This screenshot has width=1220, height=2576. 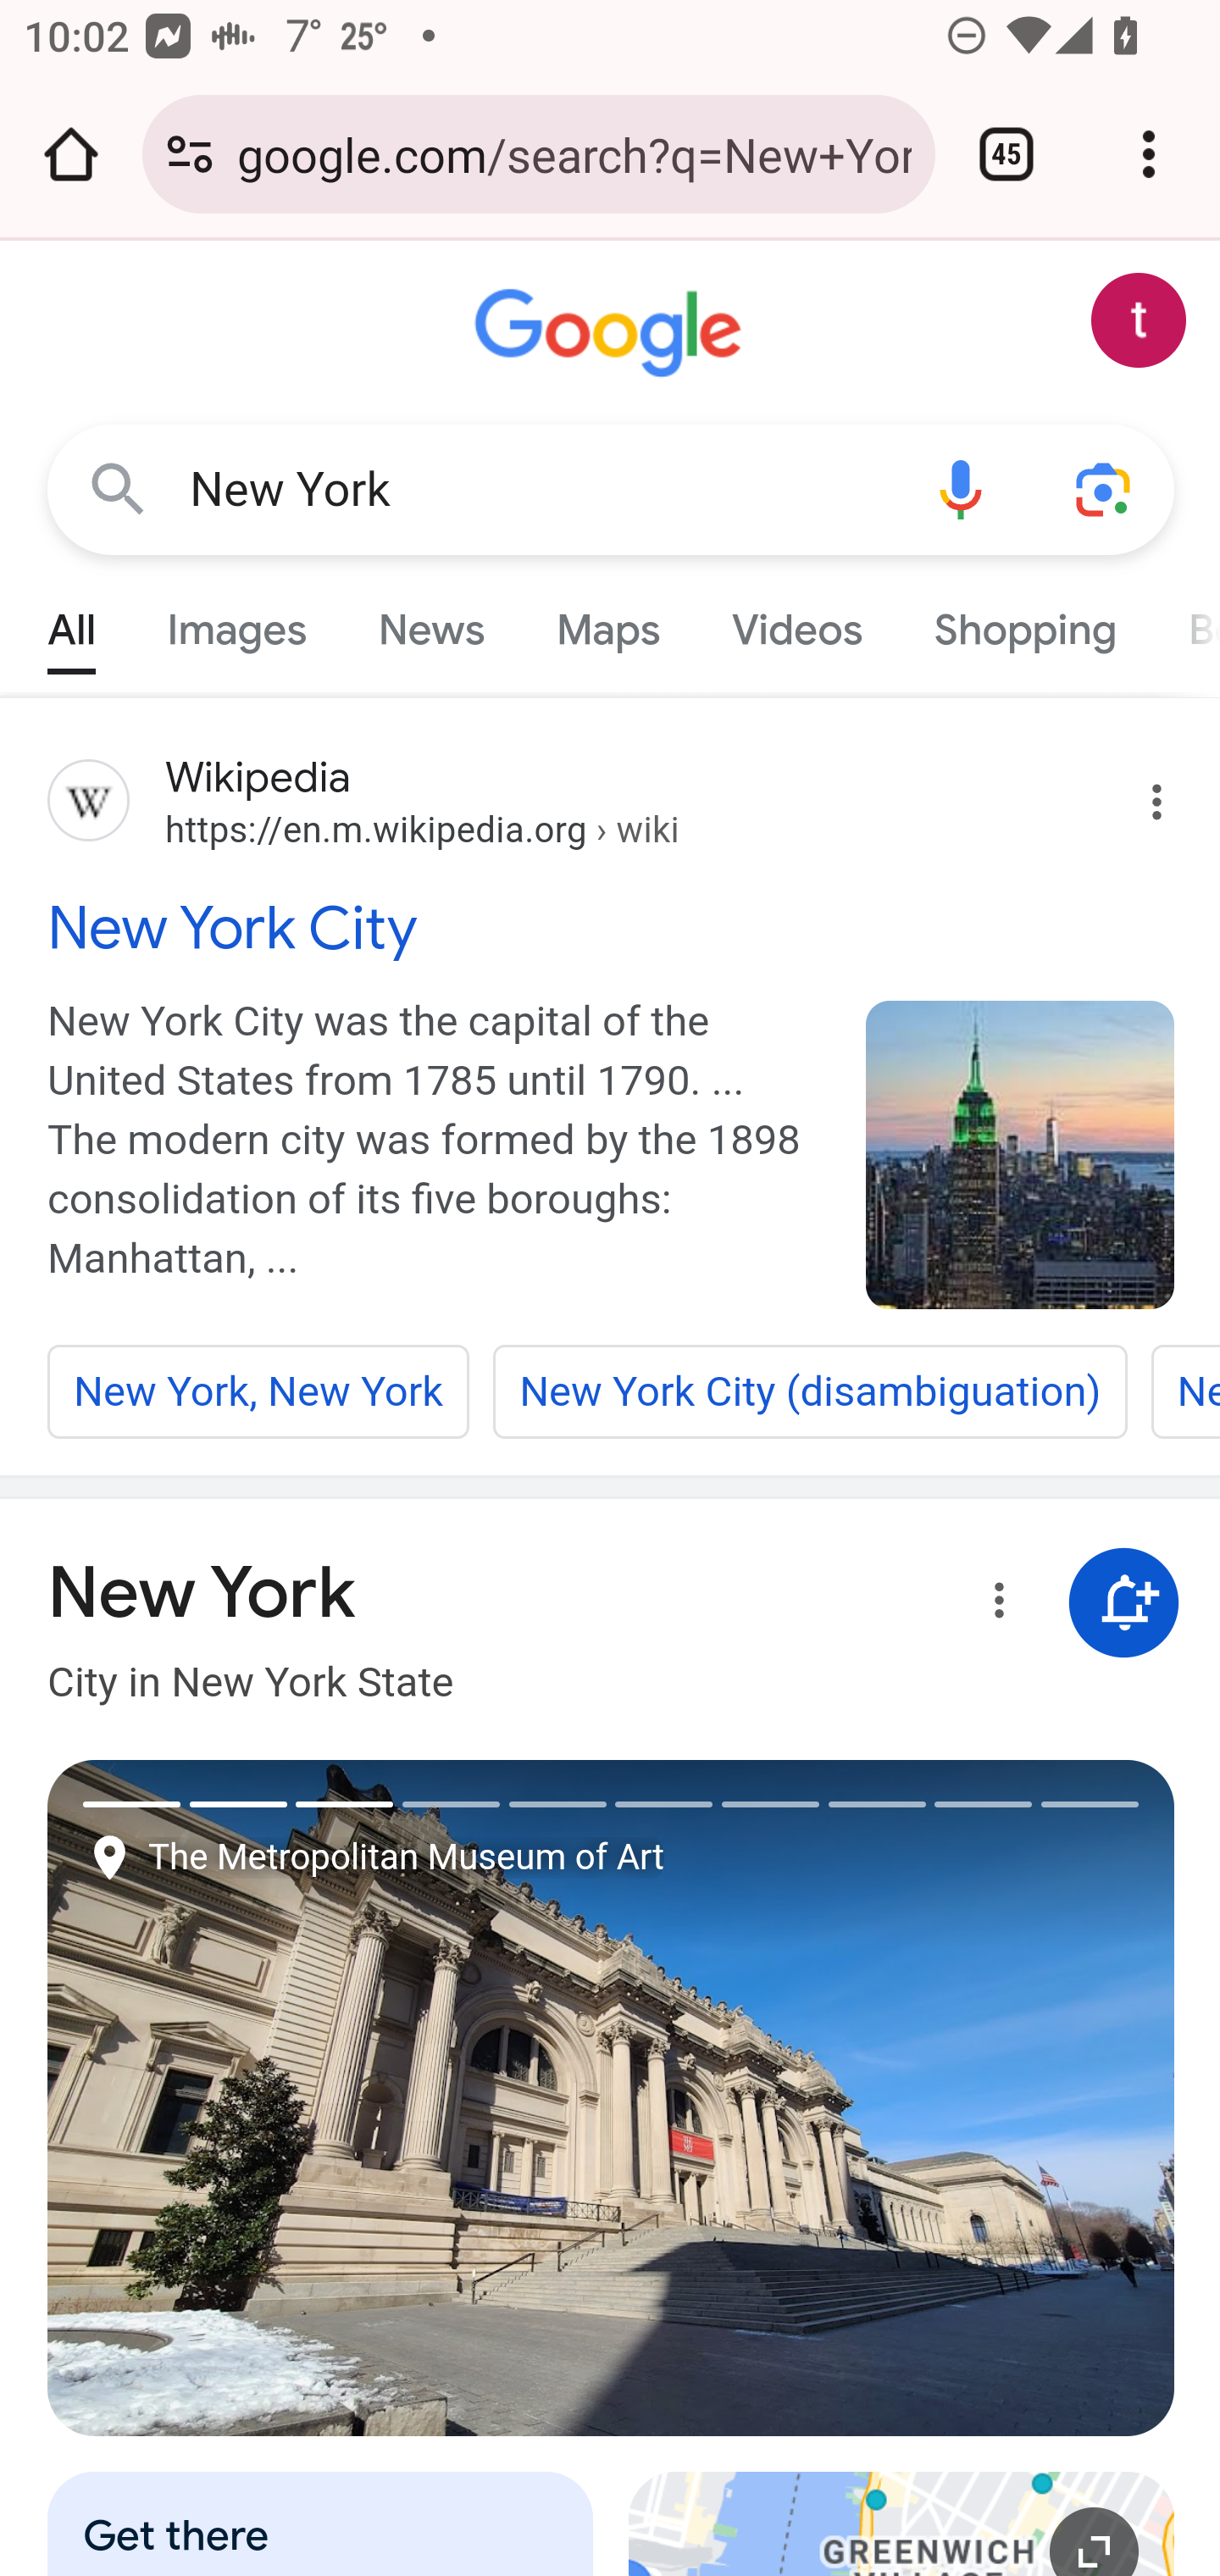 What do you see at coordinates (798, 622) in the screenshot?
I see `Videos` at bounding box center [798, 622].